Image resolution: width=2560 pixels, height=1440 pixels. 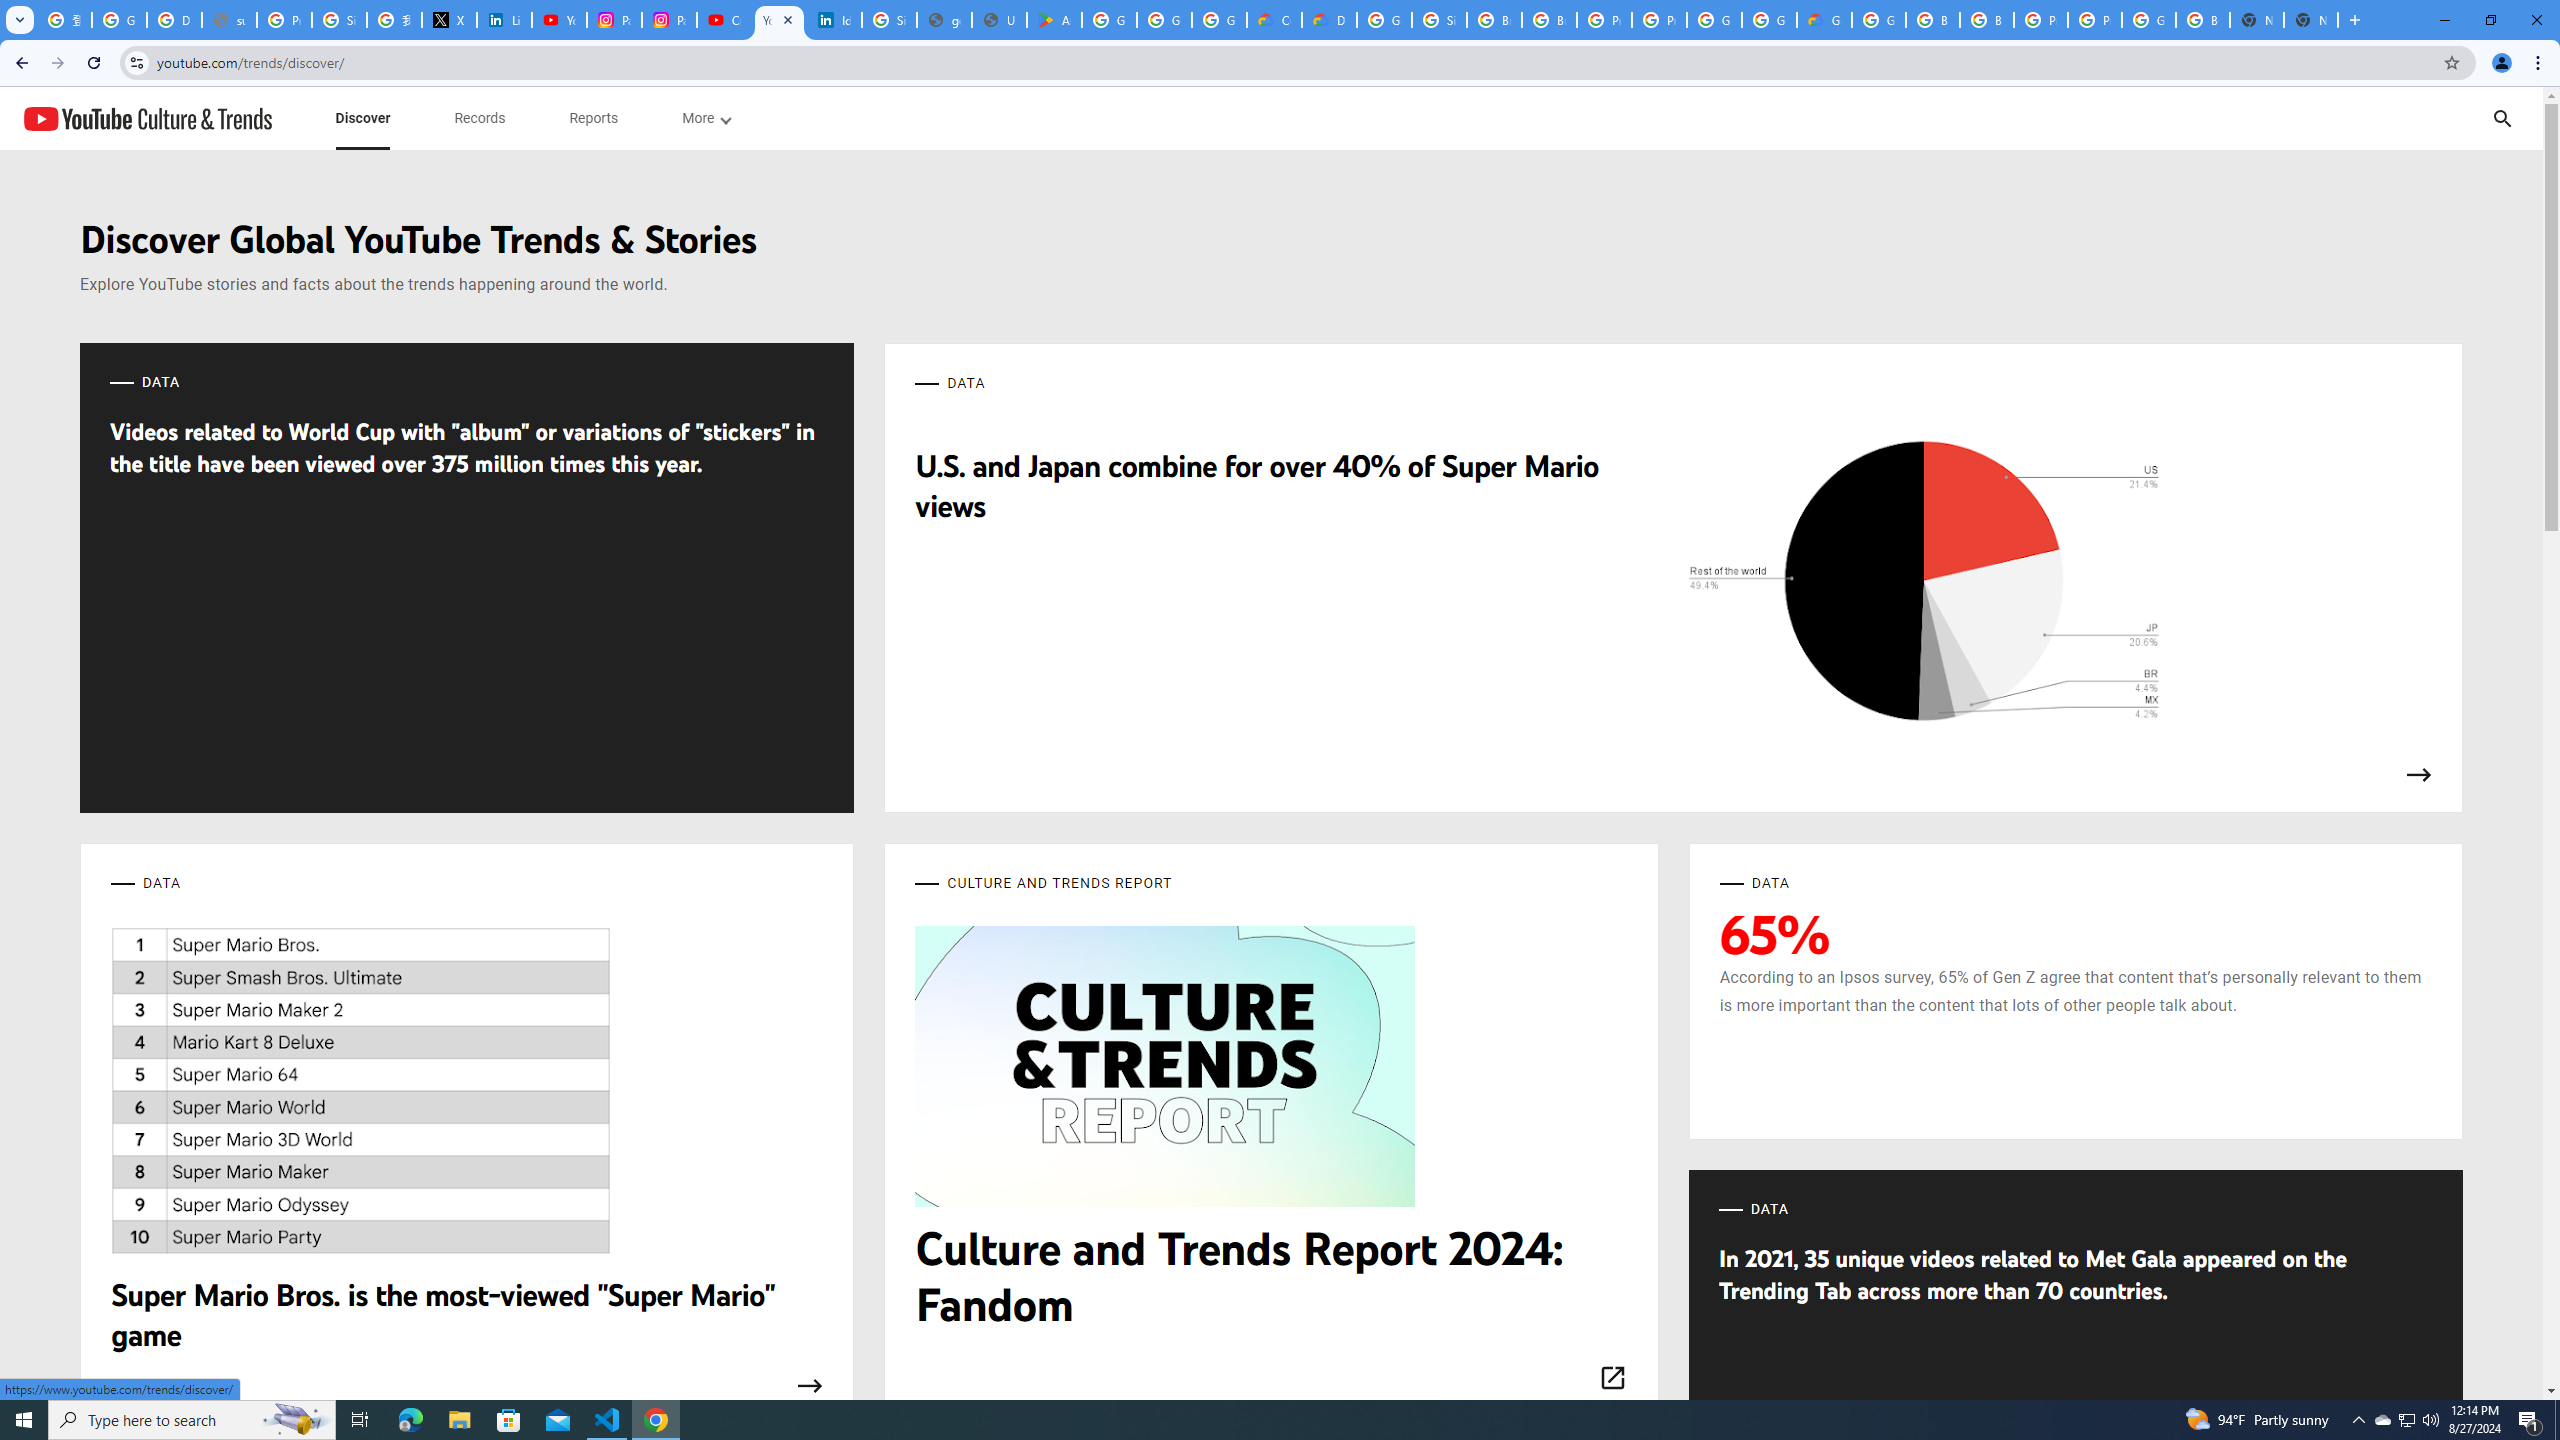 What do you see at coordinates (1054, 20) in the screenshot?
I see `Android Apps on Google Play` at bounding box center [1054, 20].